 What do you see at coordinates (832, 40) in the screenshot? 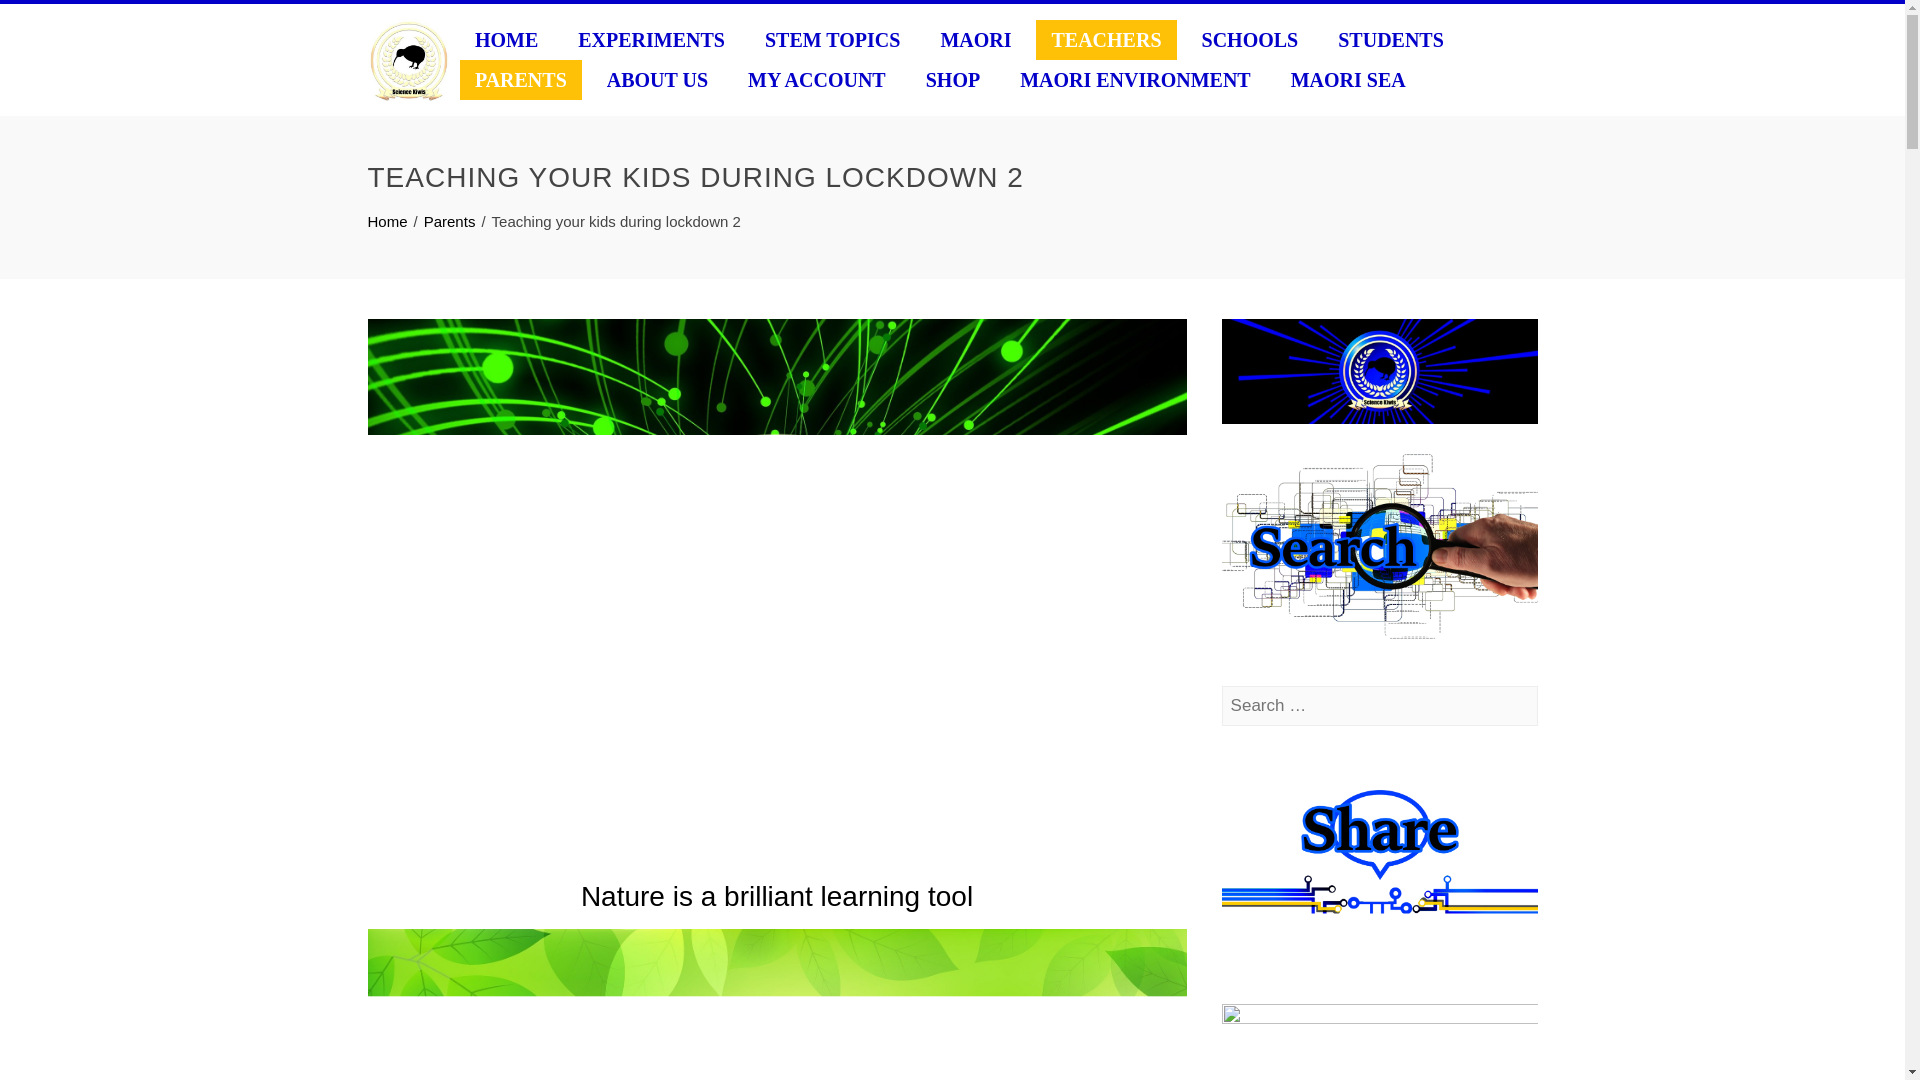
I see `STEM TOPICS` at bounding box center [832, 40].